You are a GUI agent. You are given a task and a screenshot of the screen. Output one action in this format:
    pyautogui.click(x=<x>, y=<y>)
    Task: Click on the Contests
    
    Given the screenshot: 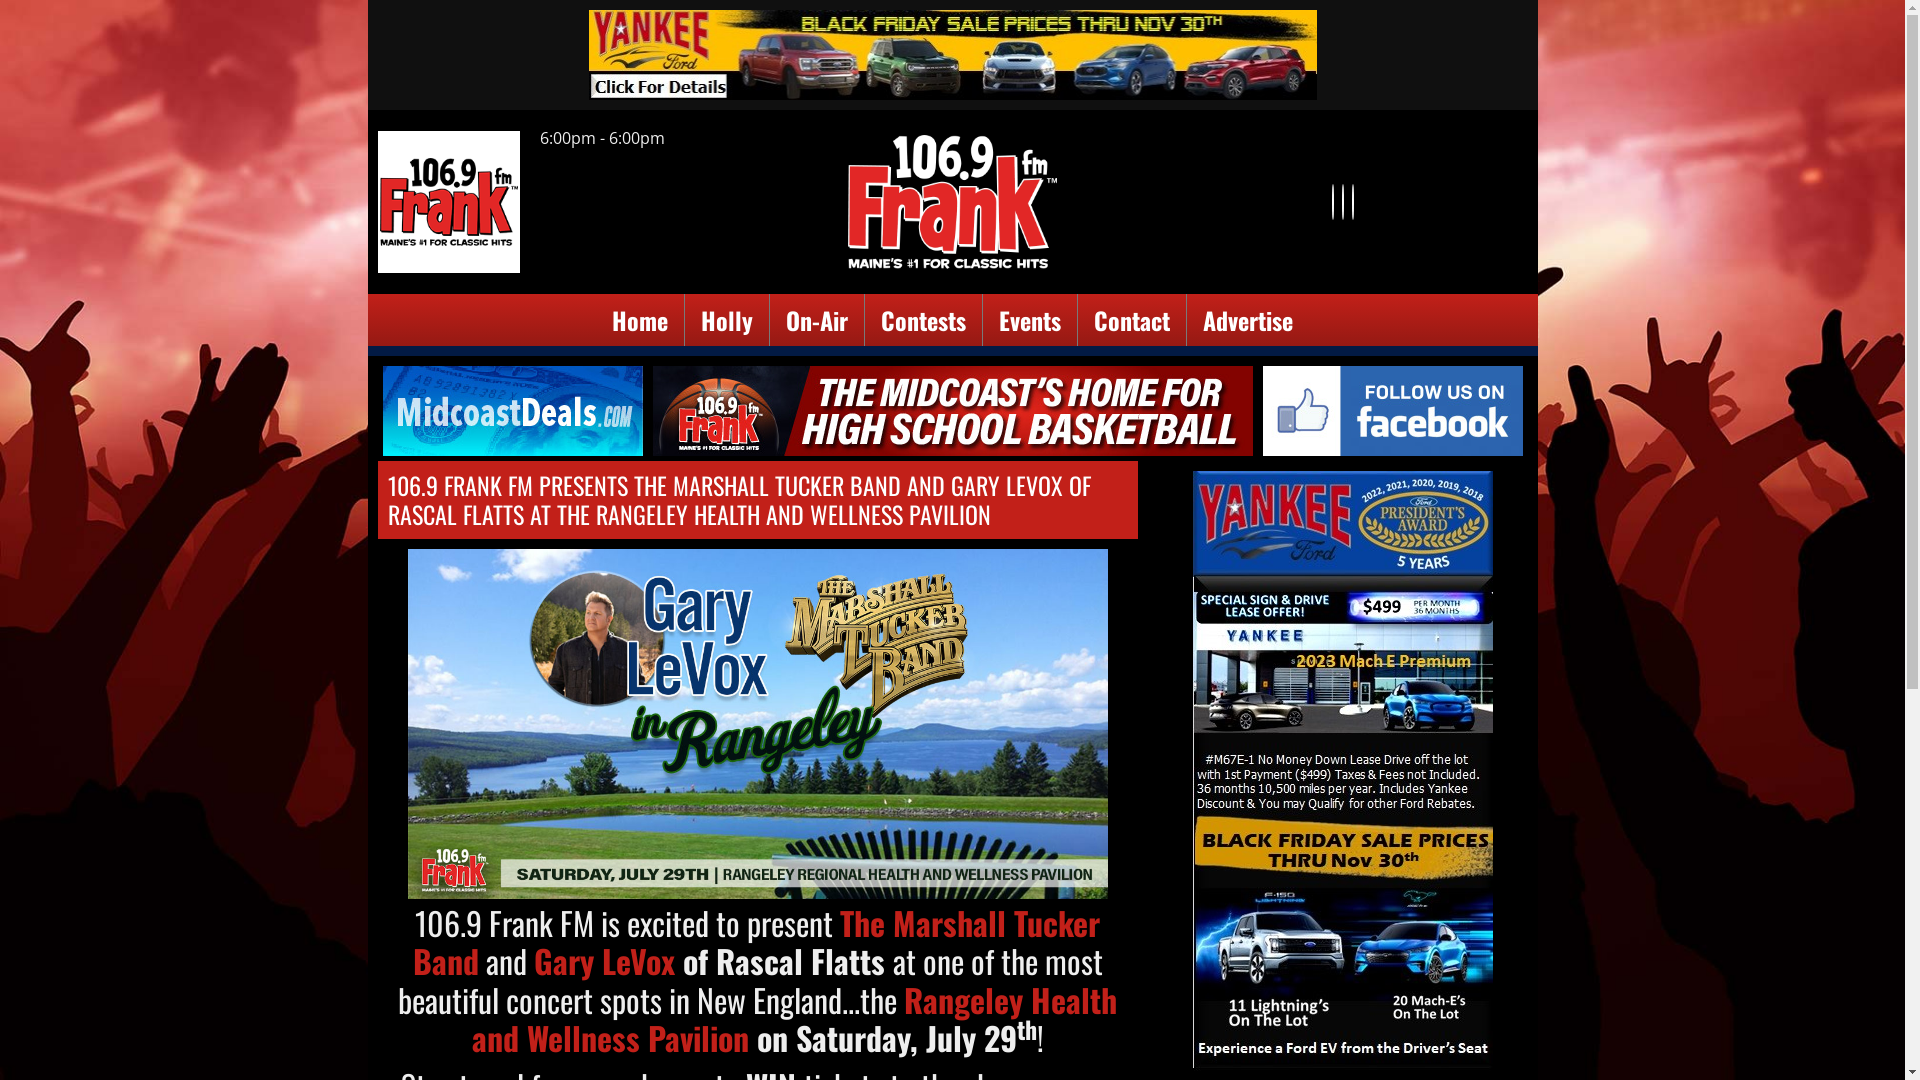 What is the action you would take?
    pyautogui.click(x=924, y=320)
    